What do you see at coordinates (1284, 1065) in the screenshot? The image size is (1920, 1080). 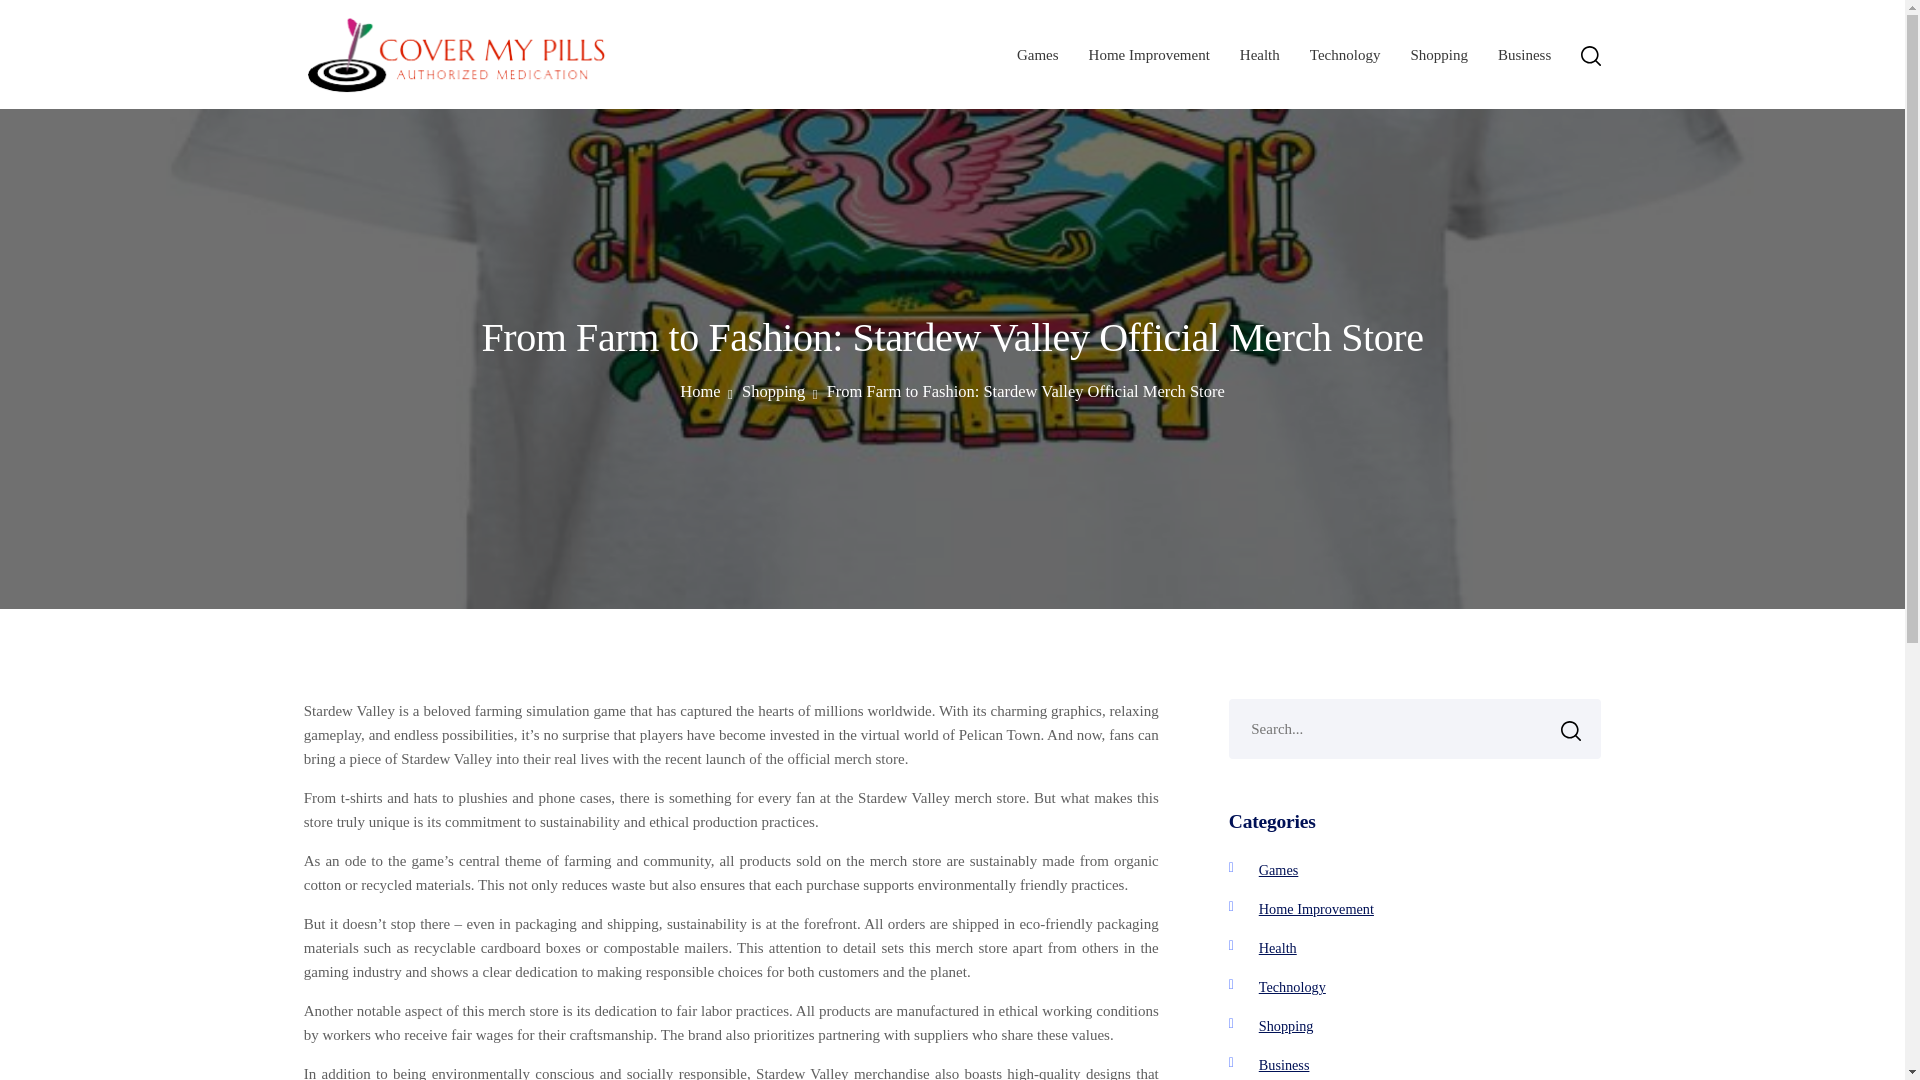 I see `Business` at bounding box center [1284, 1065].